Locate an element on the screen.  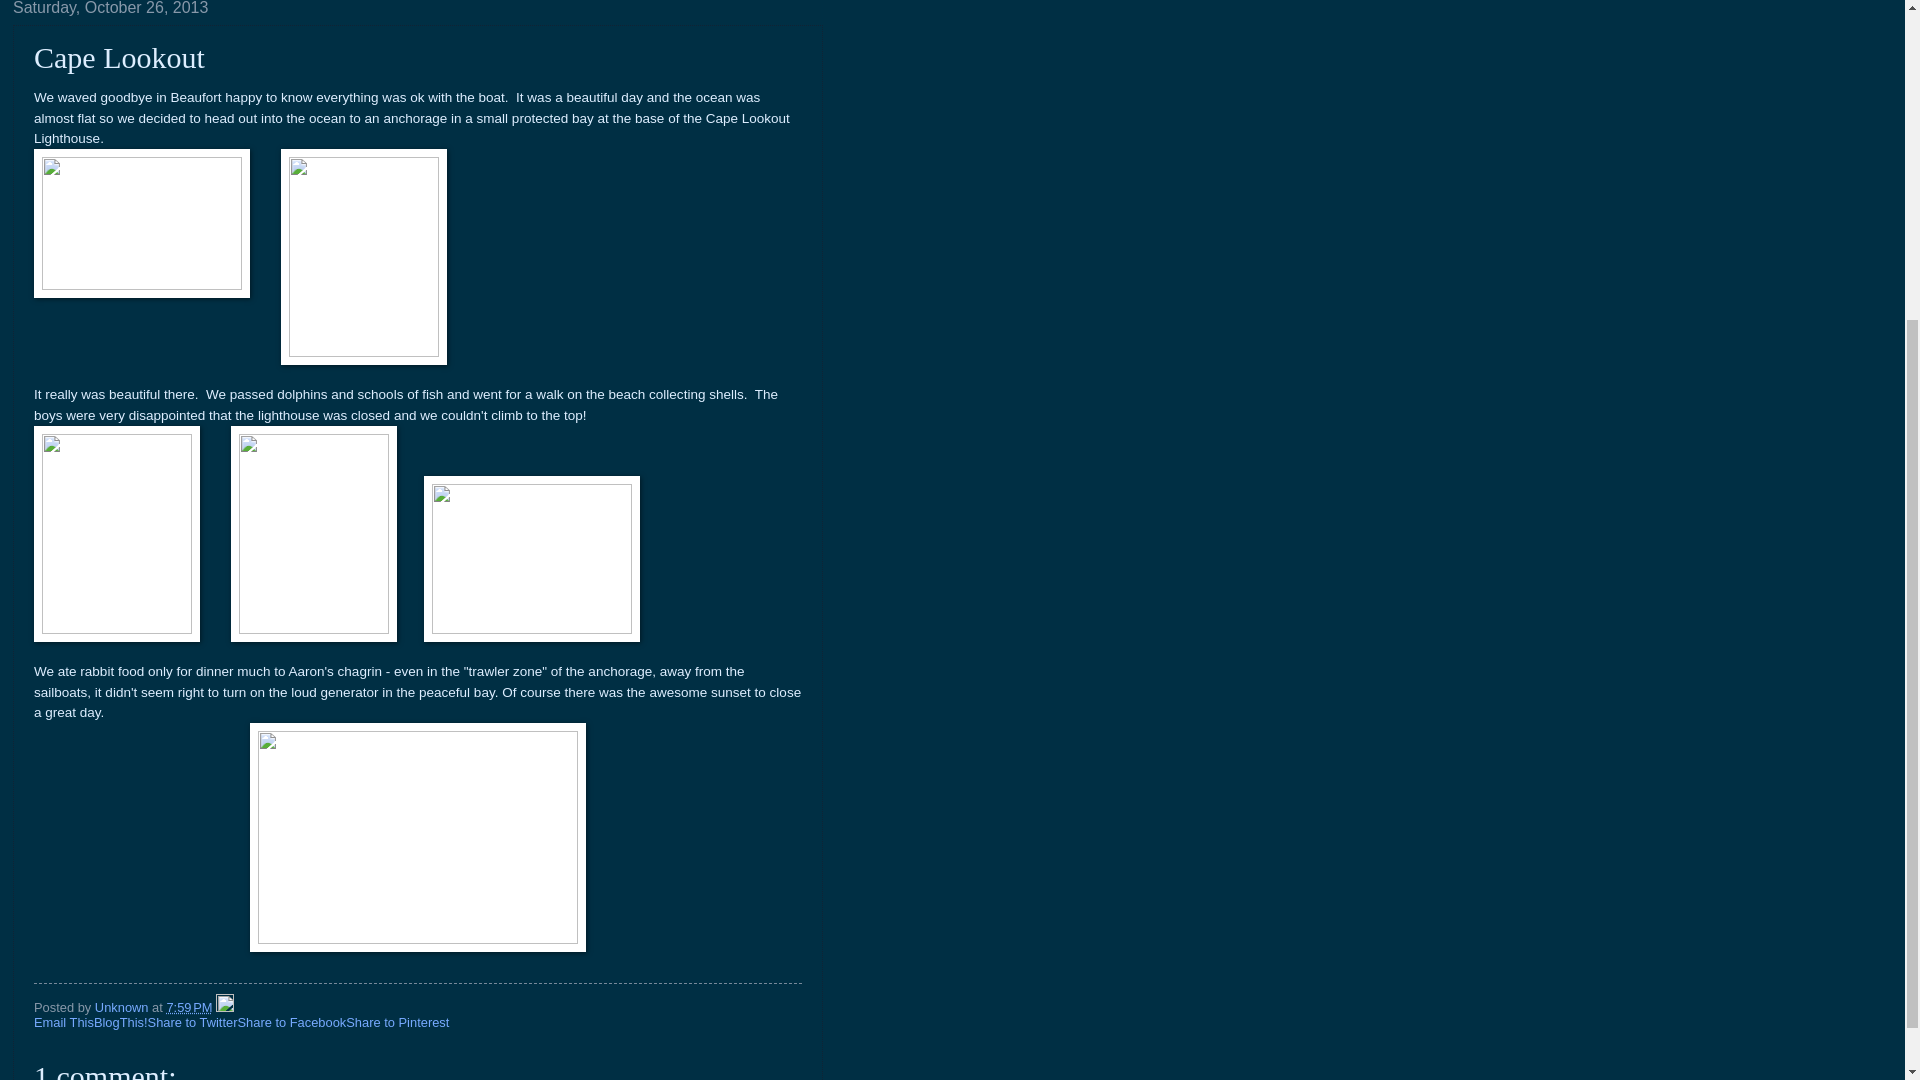
Share to Facebook is located at coordinates (290, 1022).